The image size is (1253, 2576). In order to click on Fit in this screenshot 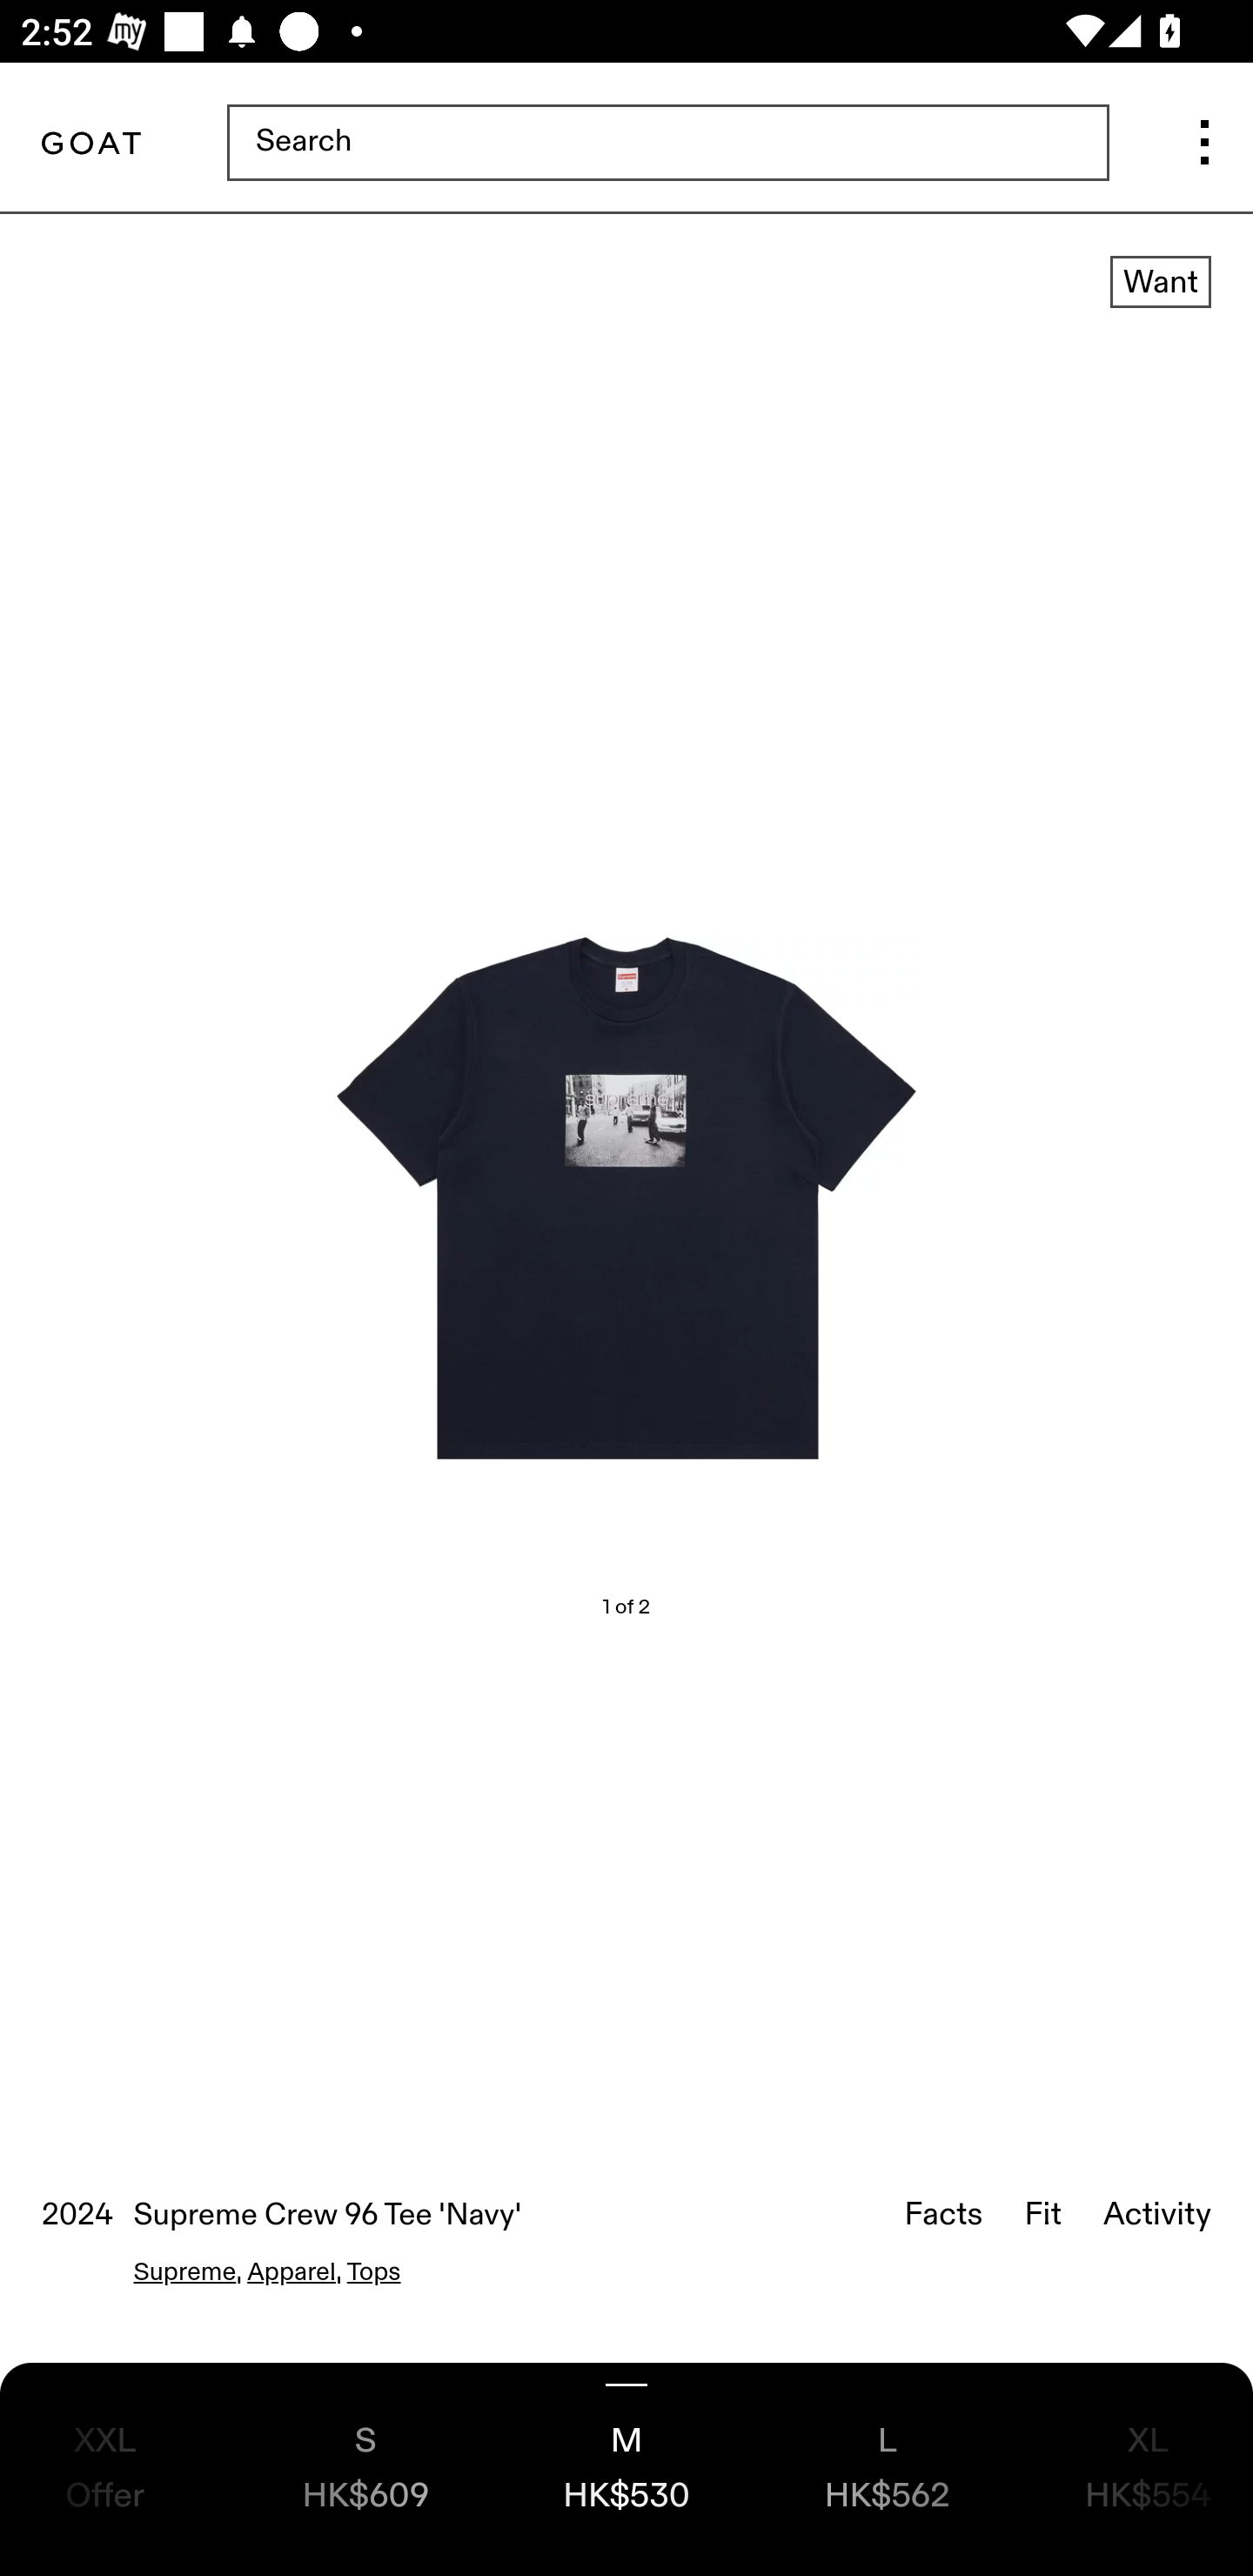, I will do `click(1042, 2216)`.